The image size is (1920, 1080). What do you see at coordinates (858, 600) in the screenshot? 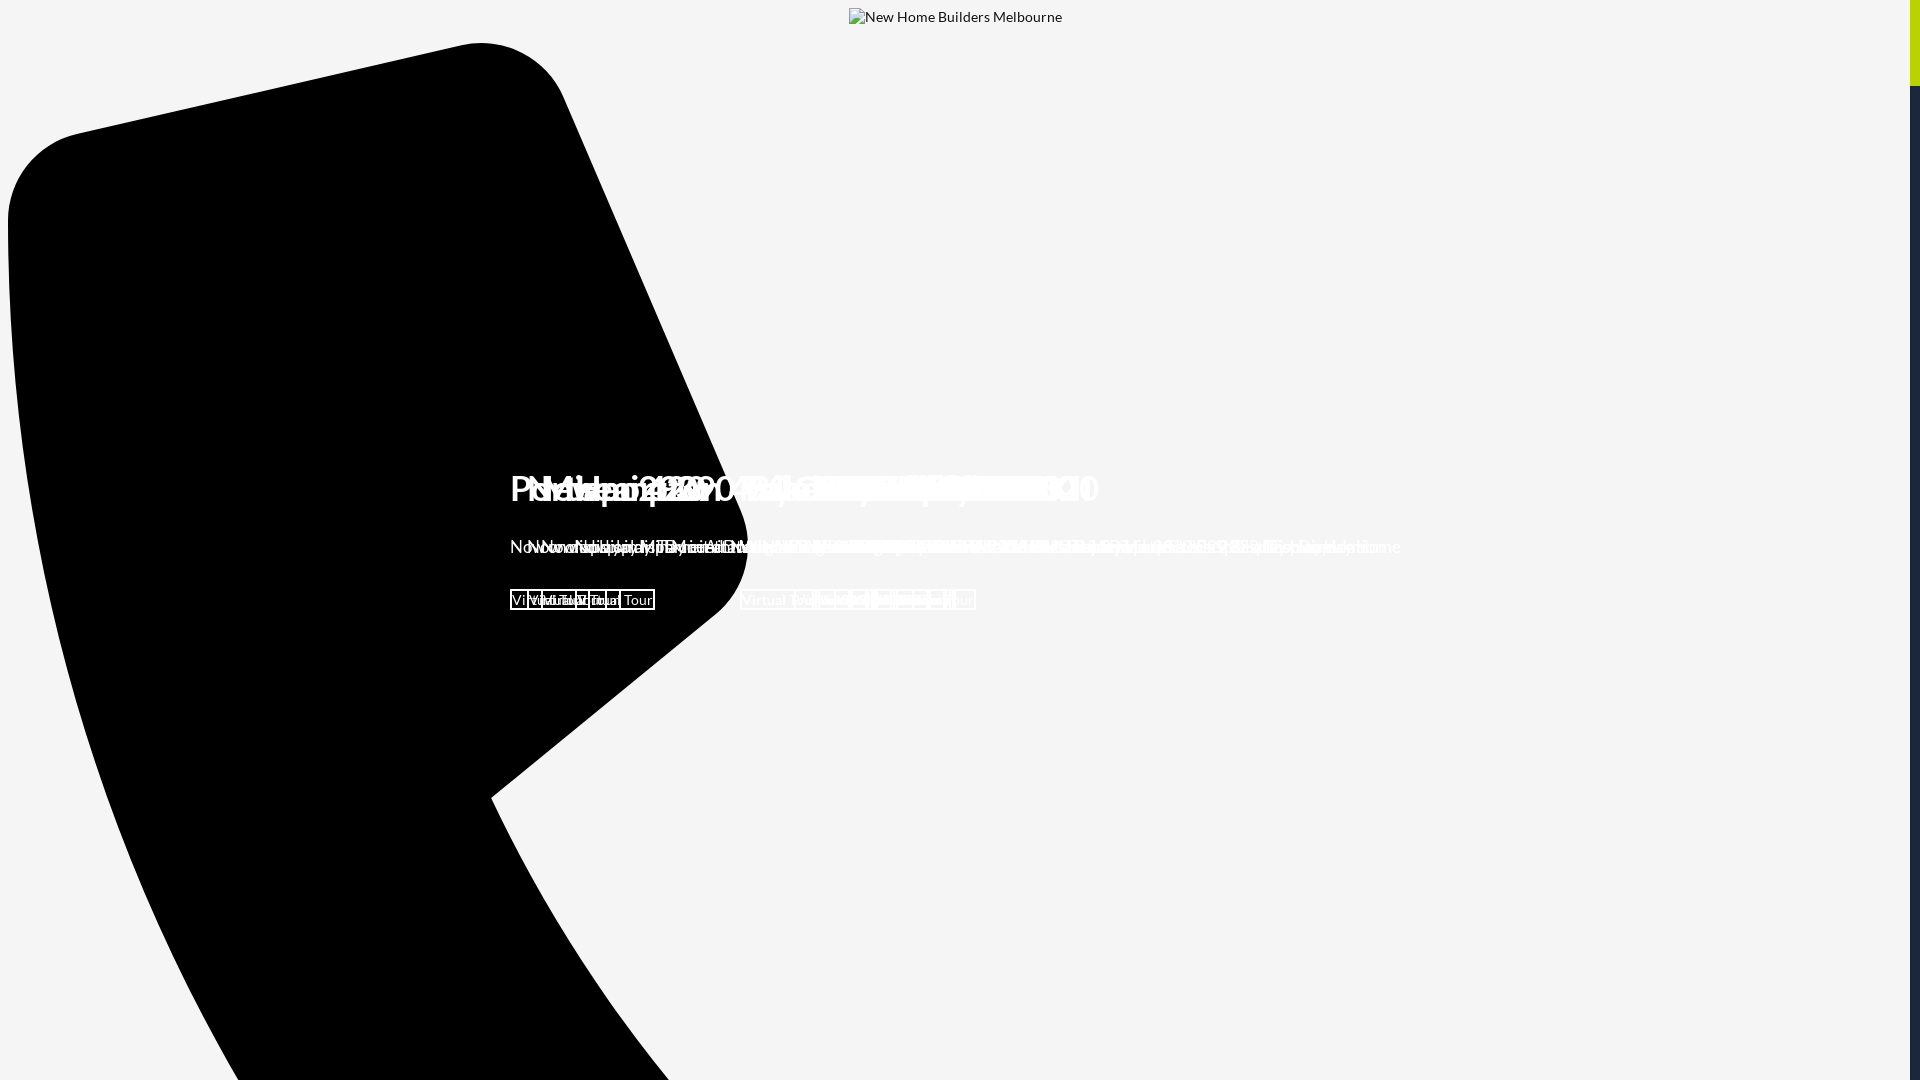
I see `Virtual Tour` at bounding box center [858, 600].